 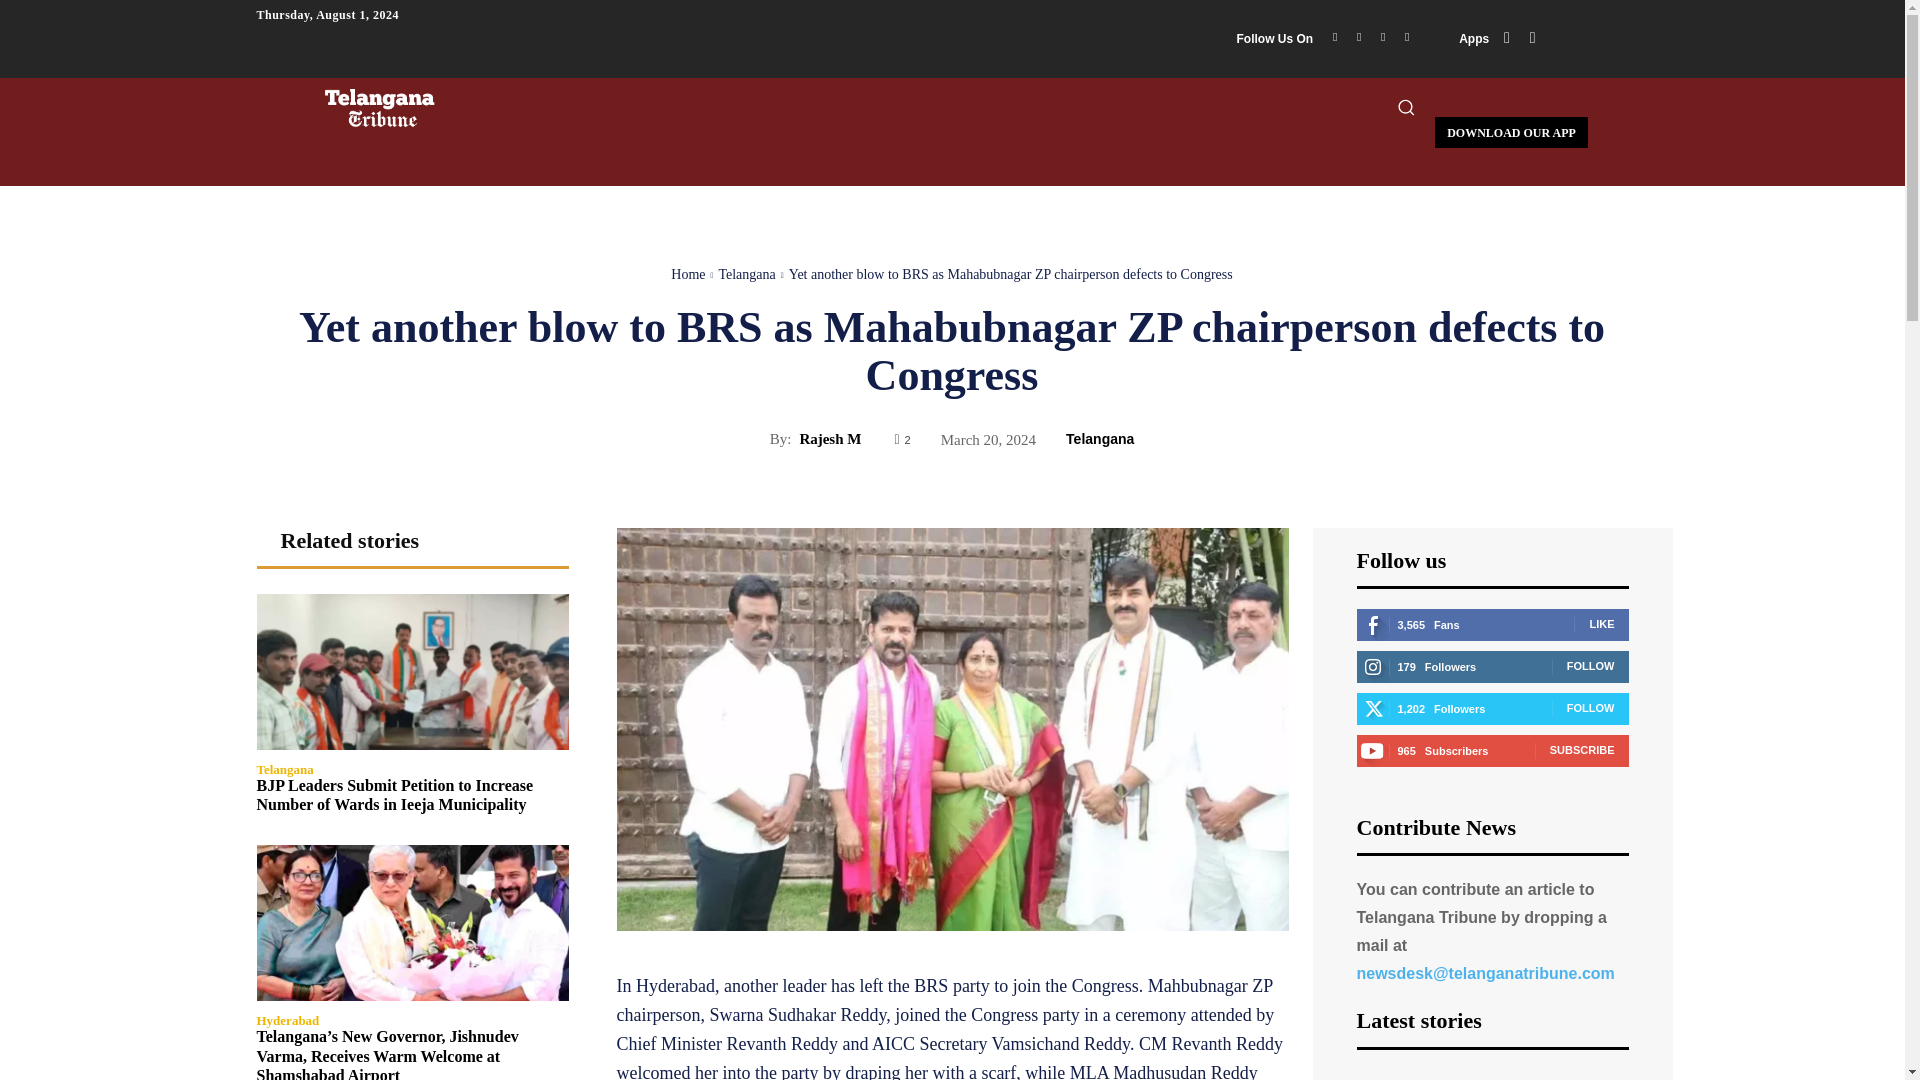 What do you see at coordinates (1358, 36) in the screenshot?
I see `Instagram` at bounding box center [1358, 36].